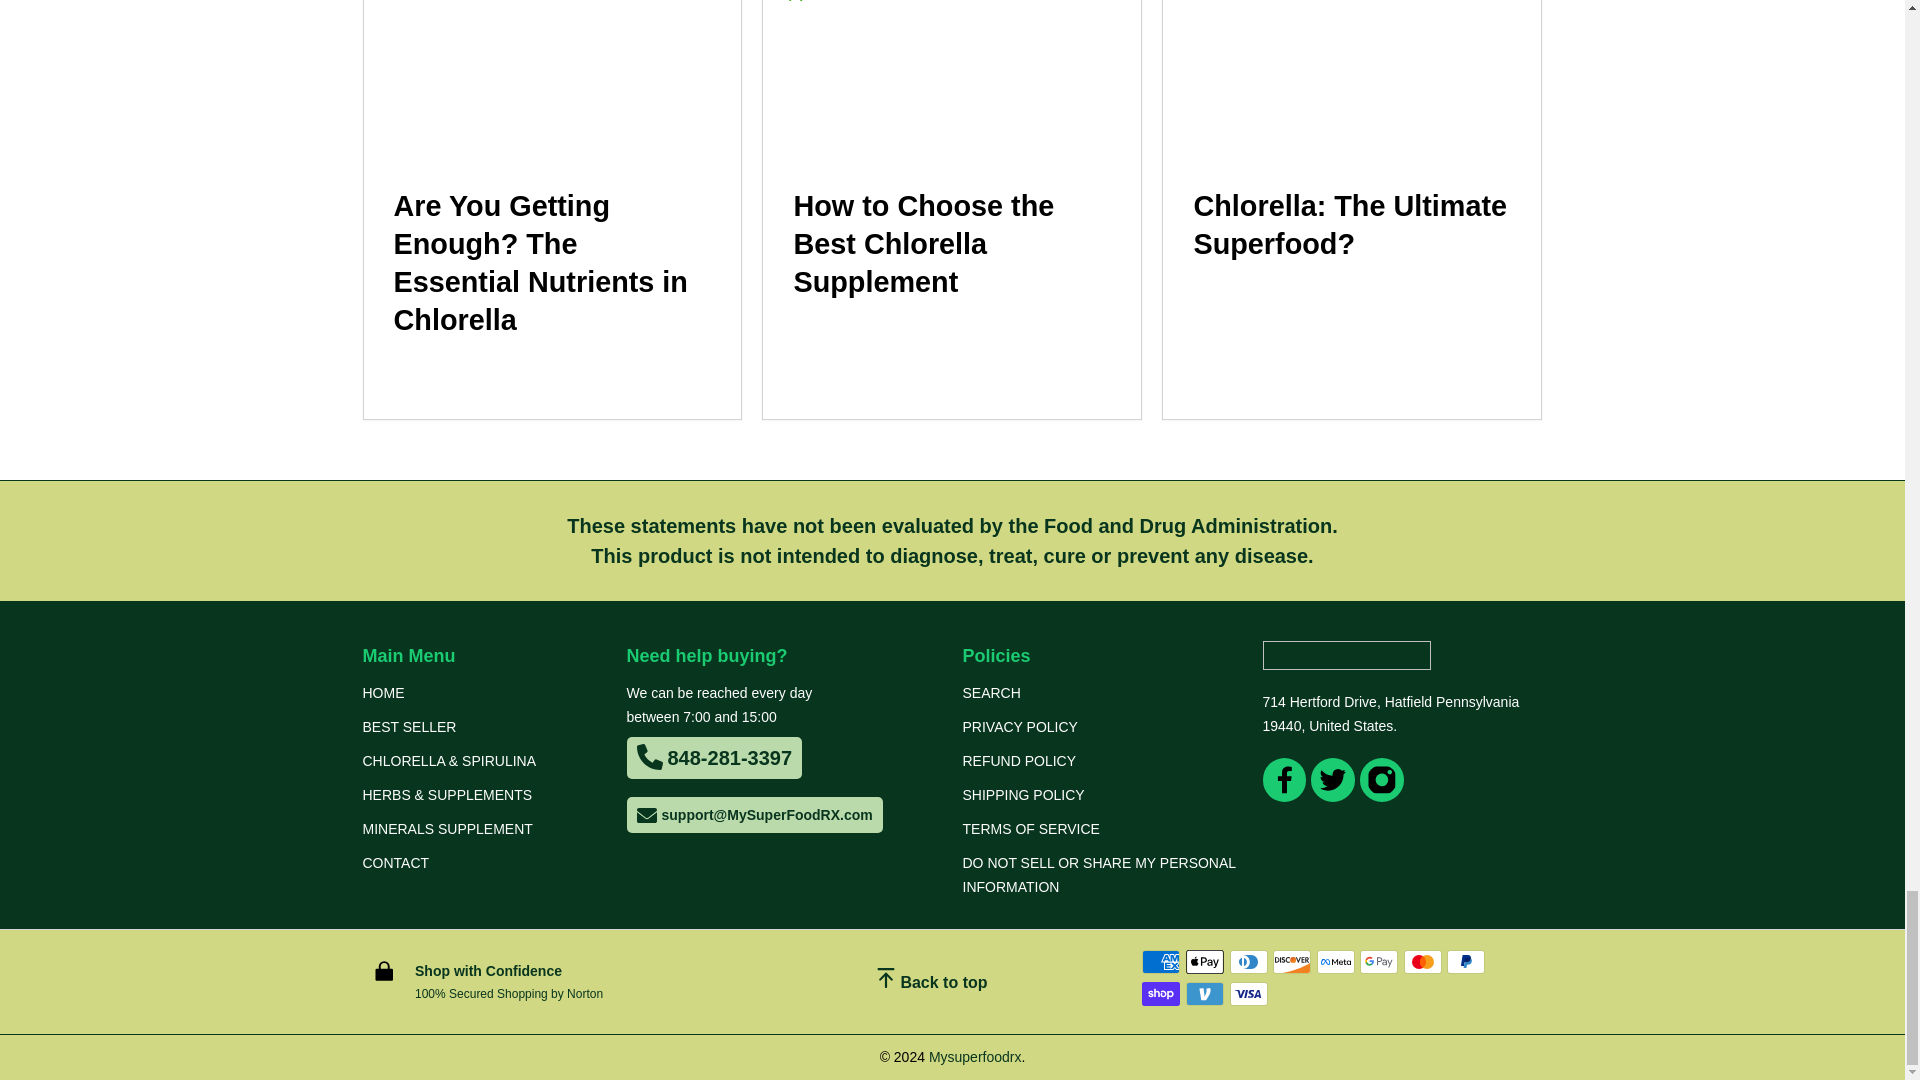 The height and width of the screenshot is (1080, 1920). Describe the element at coordinates (1333, 796) in the screenshot. I see `Mysuperfoodrx on Twitter` at that location.